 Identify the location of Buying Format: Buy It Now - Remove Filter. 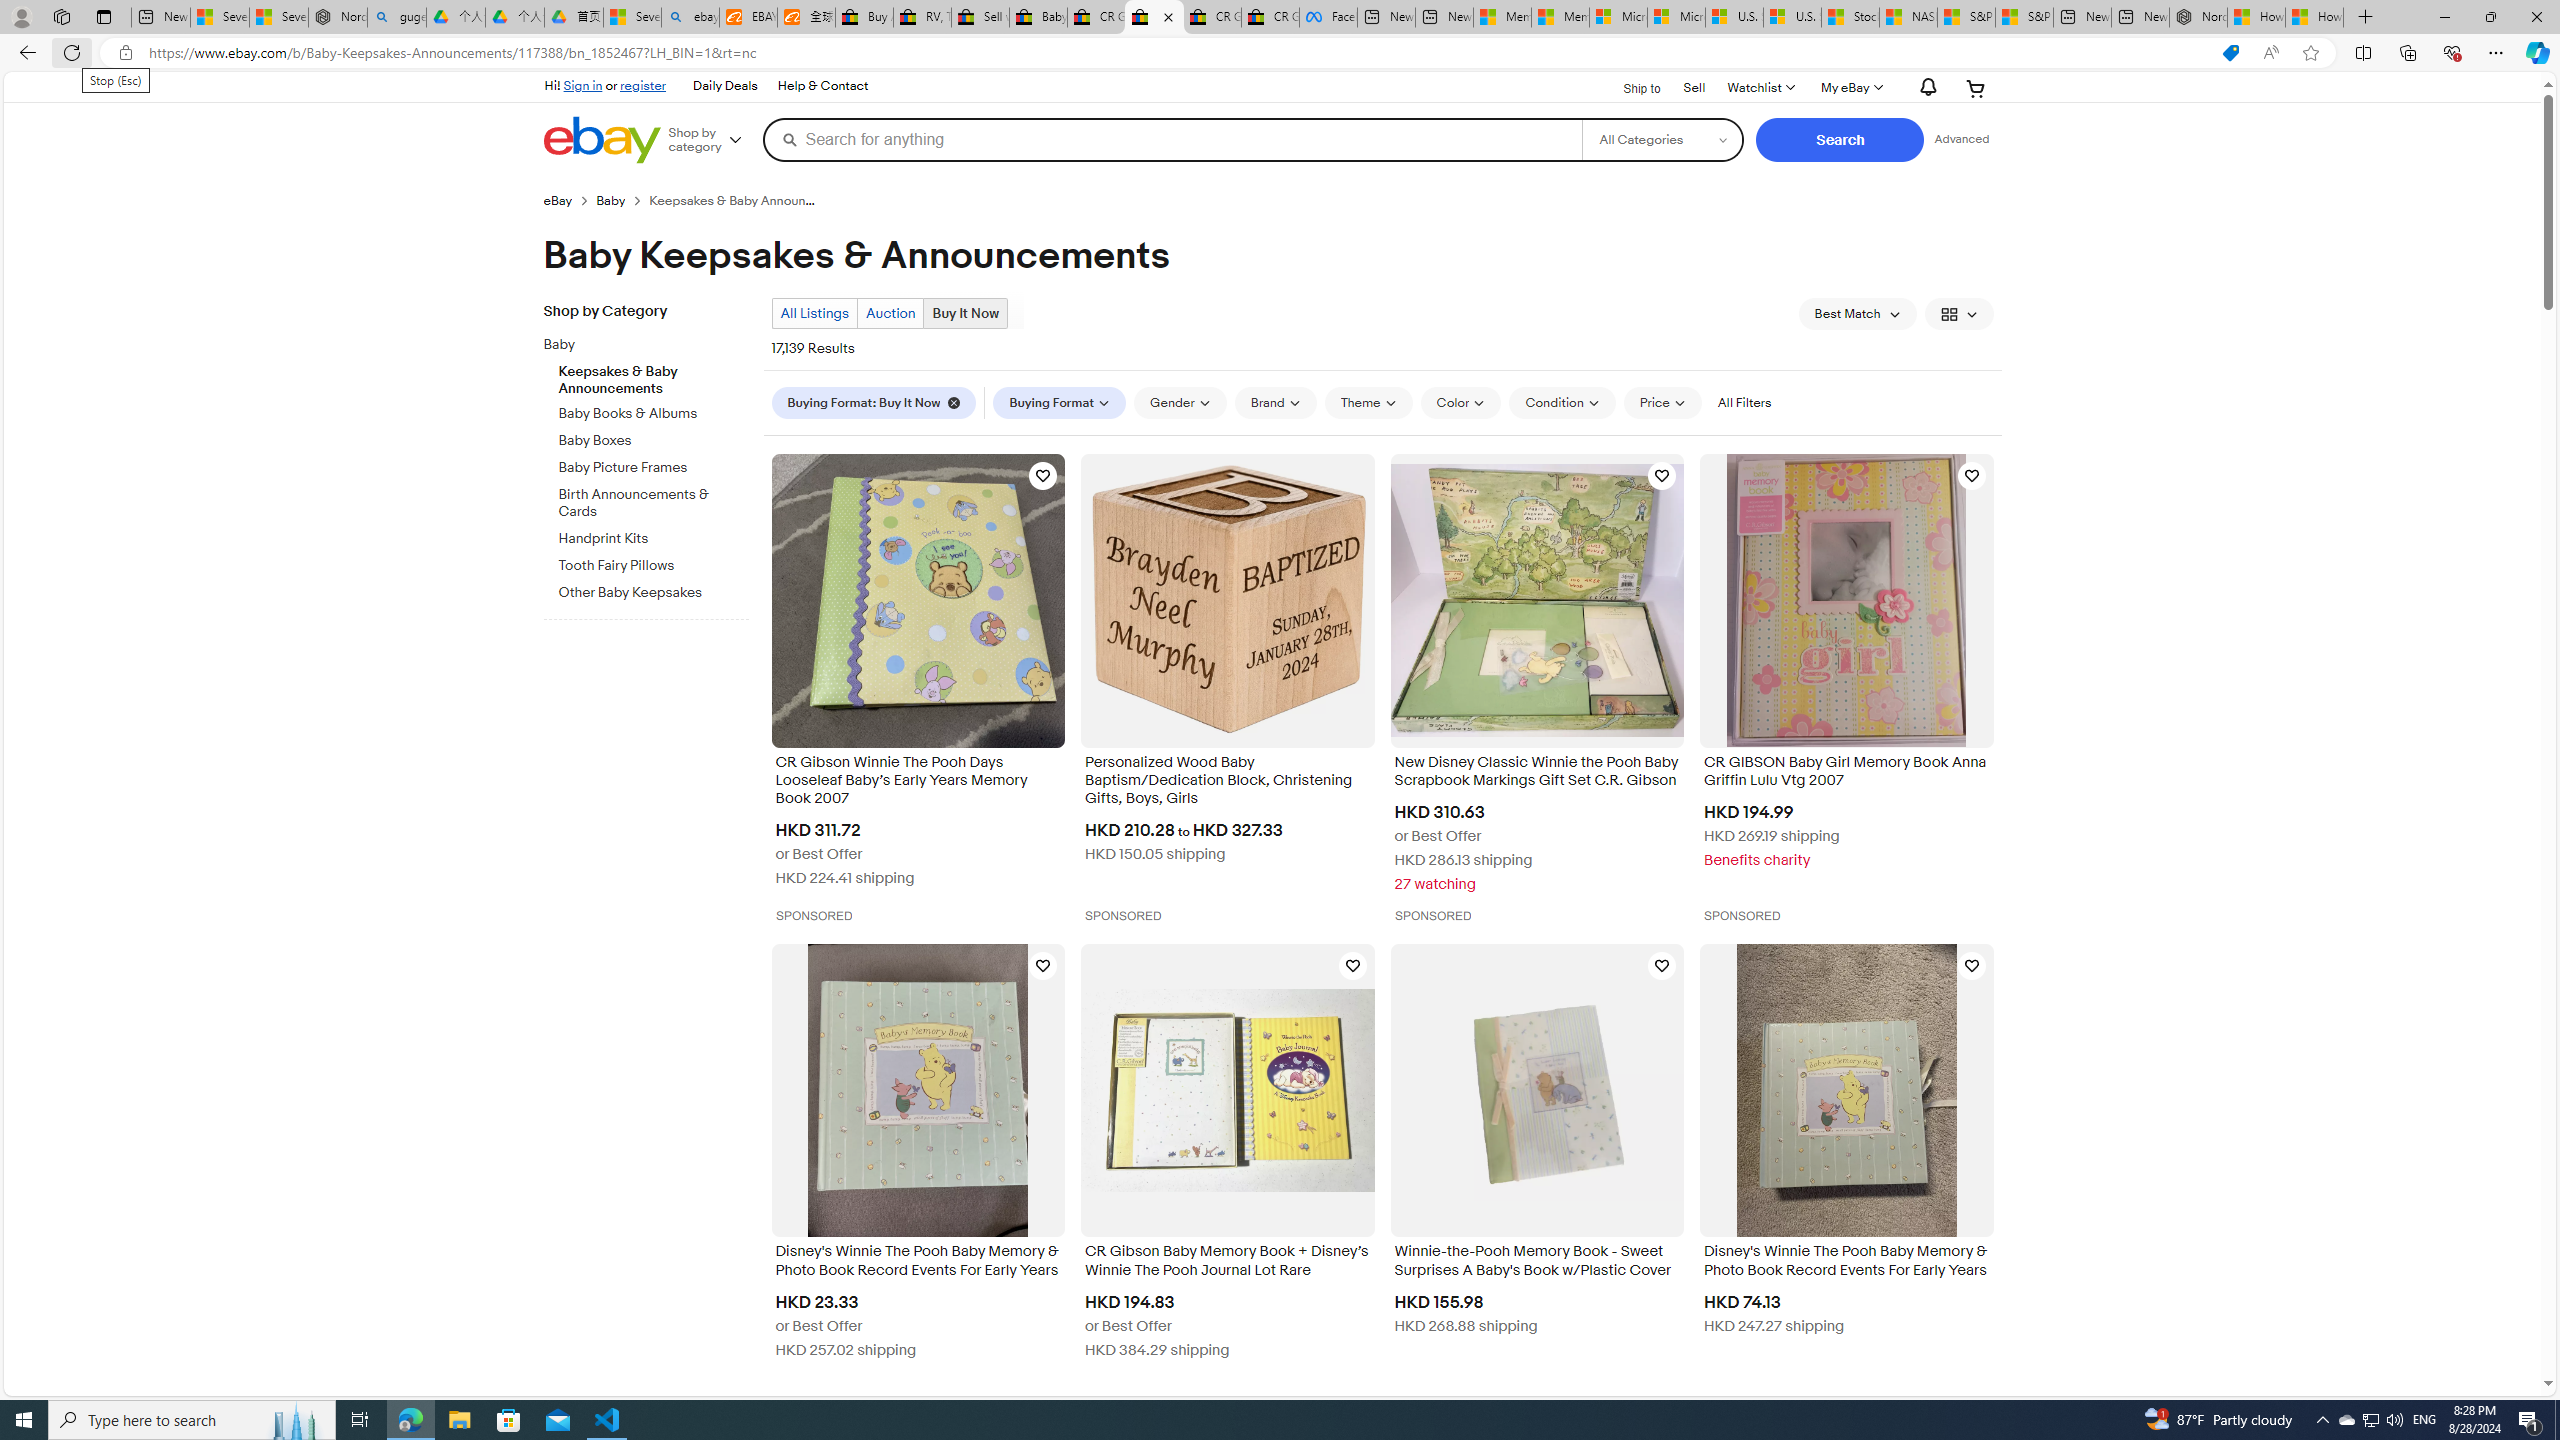
(874, 403).